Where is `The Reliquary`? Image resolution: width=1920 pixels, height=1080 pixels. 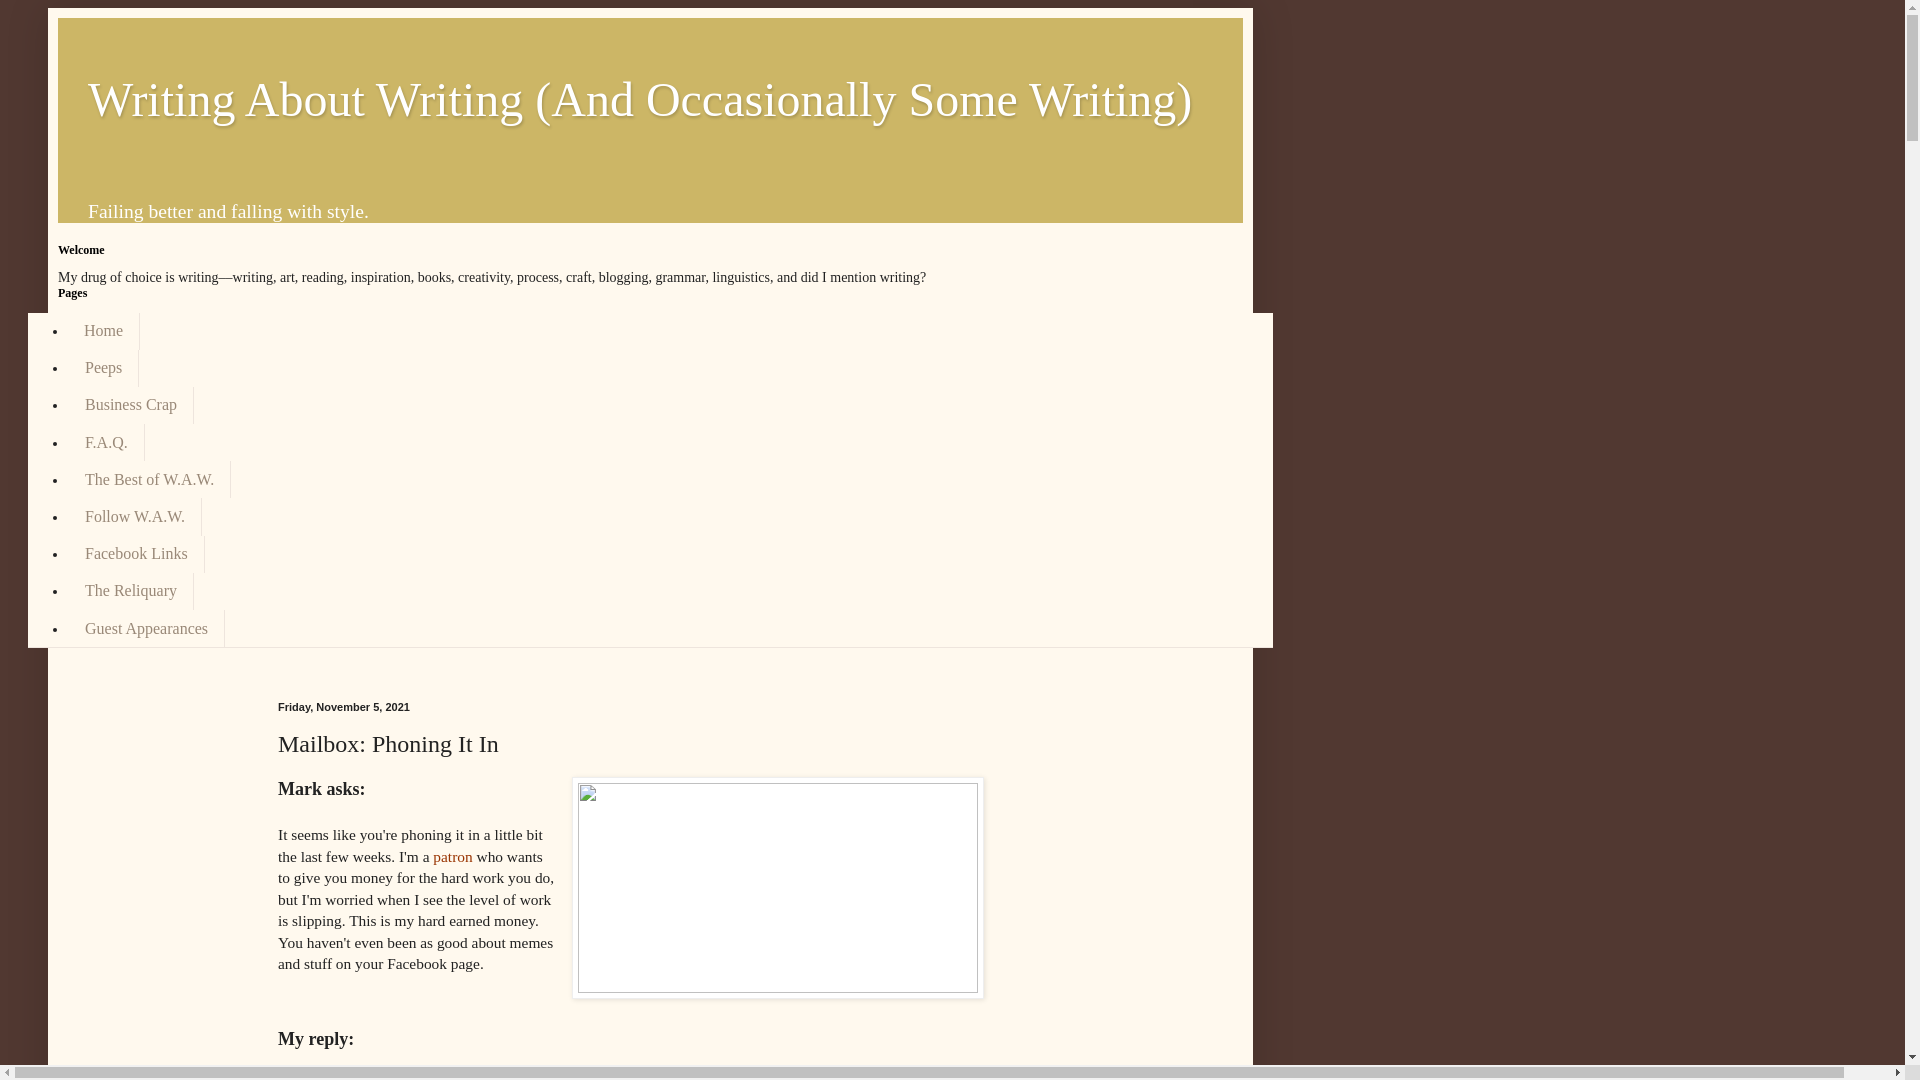 The Reliquary is located at coordinates (130, 592).